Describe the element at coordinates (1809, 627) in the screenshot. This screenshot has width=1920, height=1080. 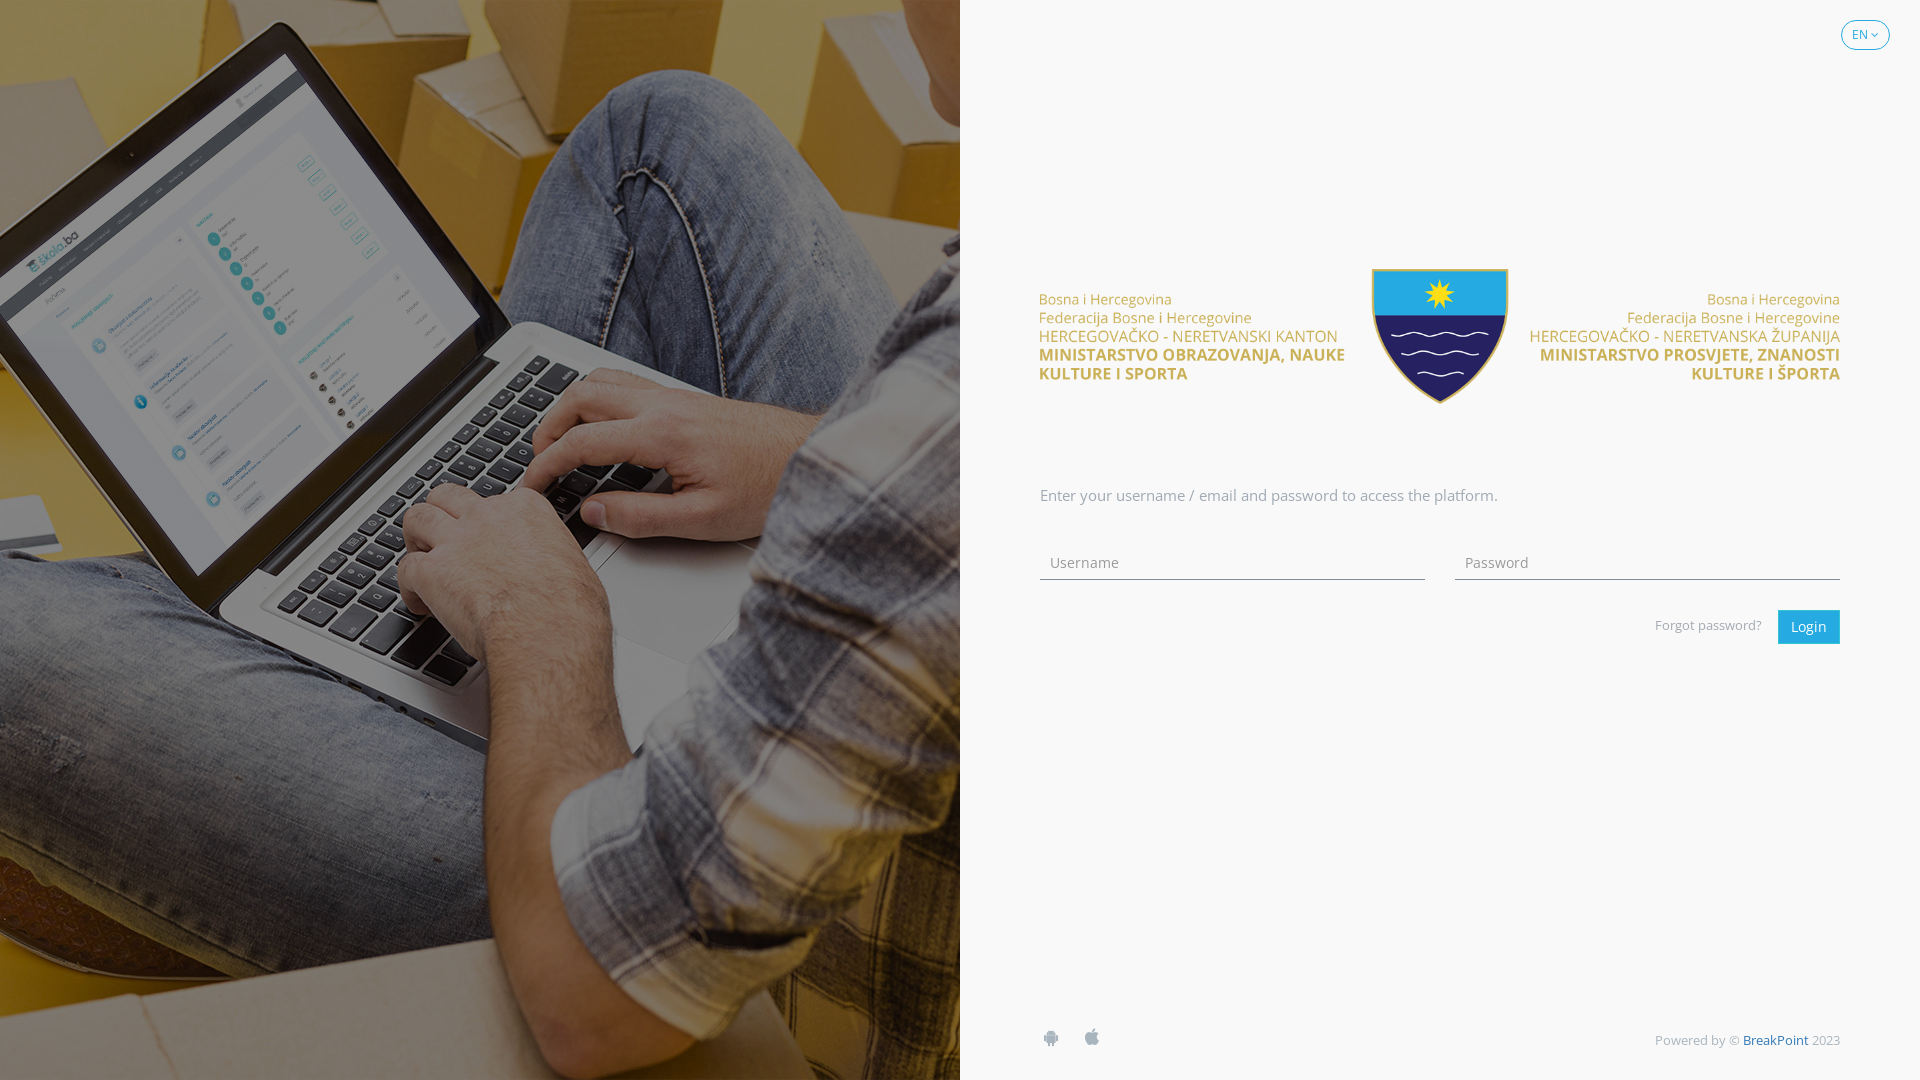
I see `Login` at that location.